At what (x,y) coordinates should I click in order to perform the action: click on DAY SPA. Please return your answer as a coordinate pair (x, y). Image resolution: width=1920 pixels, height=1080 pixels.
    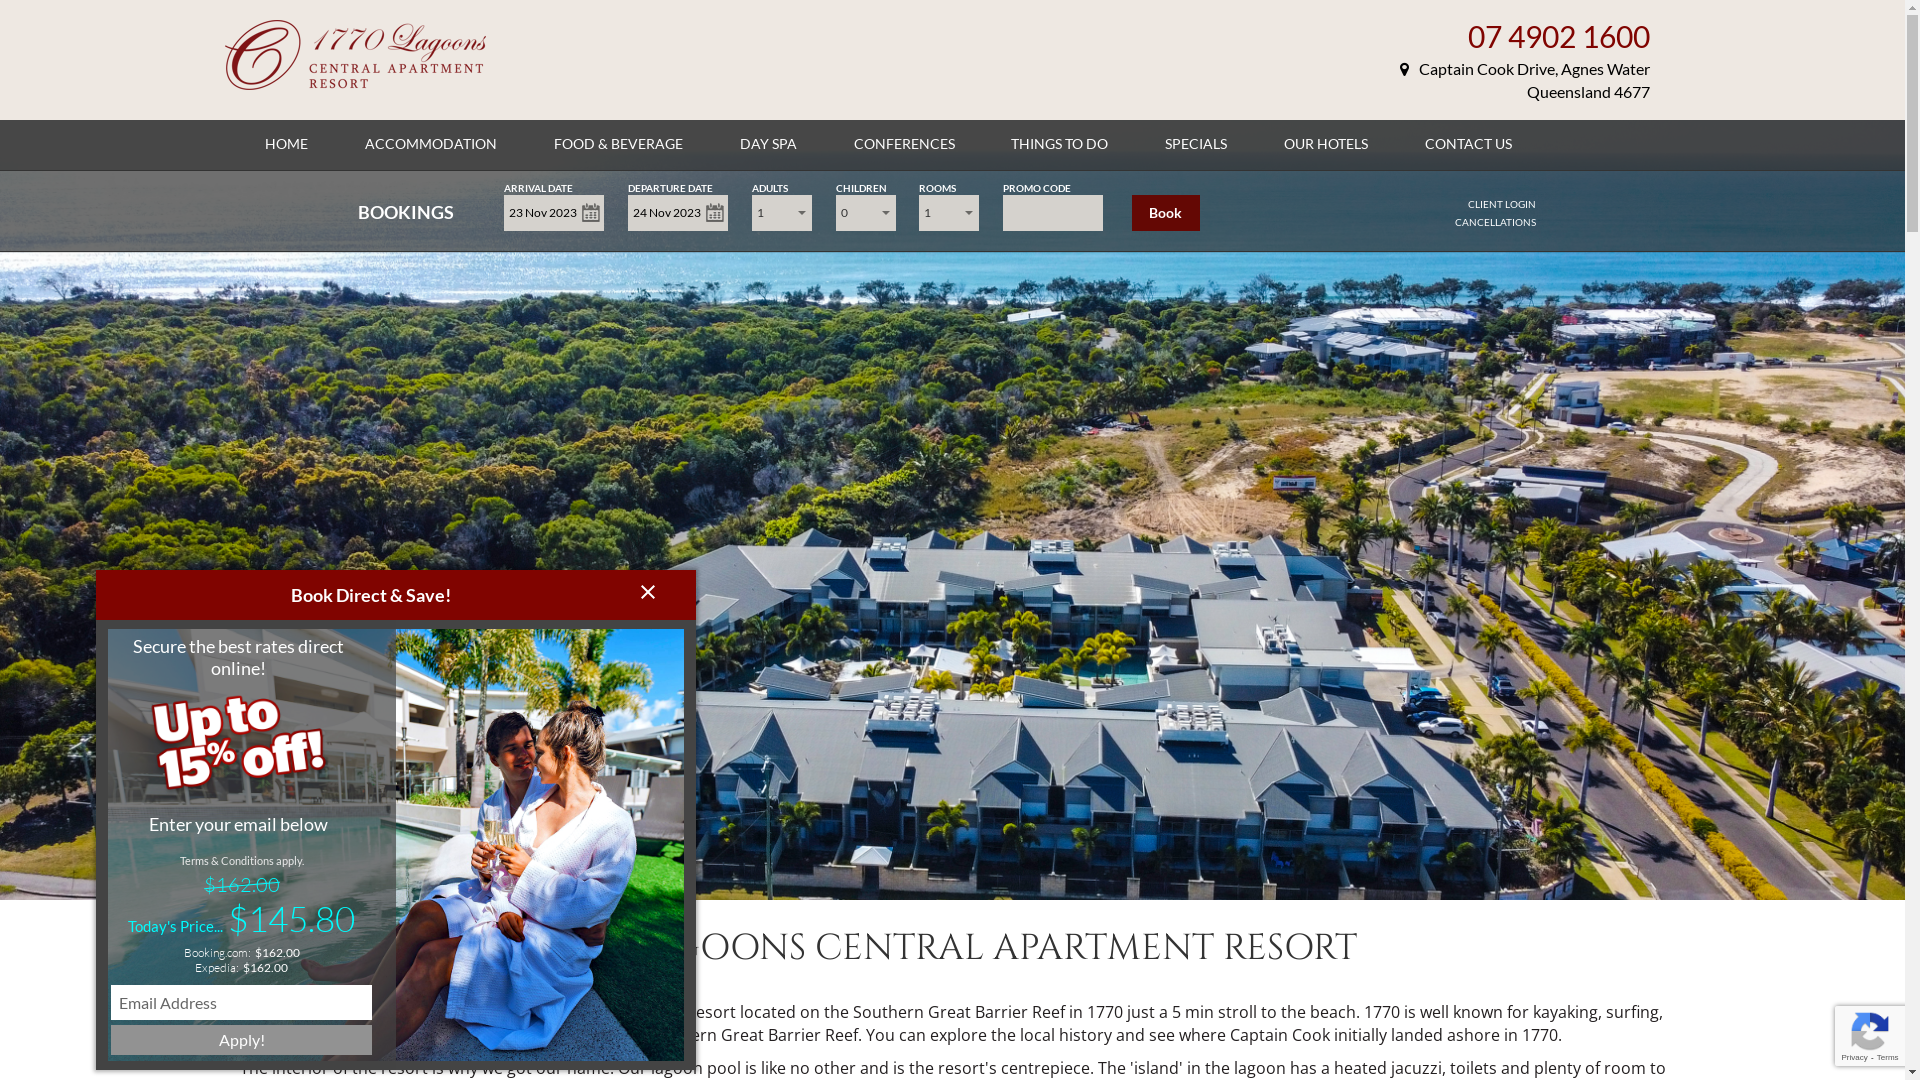
    Looking at the image, I should click on (768, 144).